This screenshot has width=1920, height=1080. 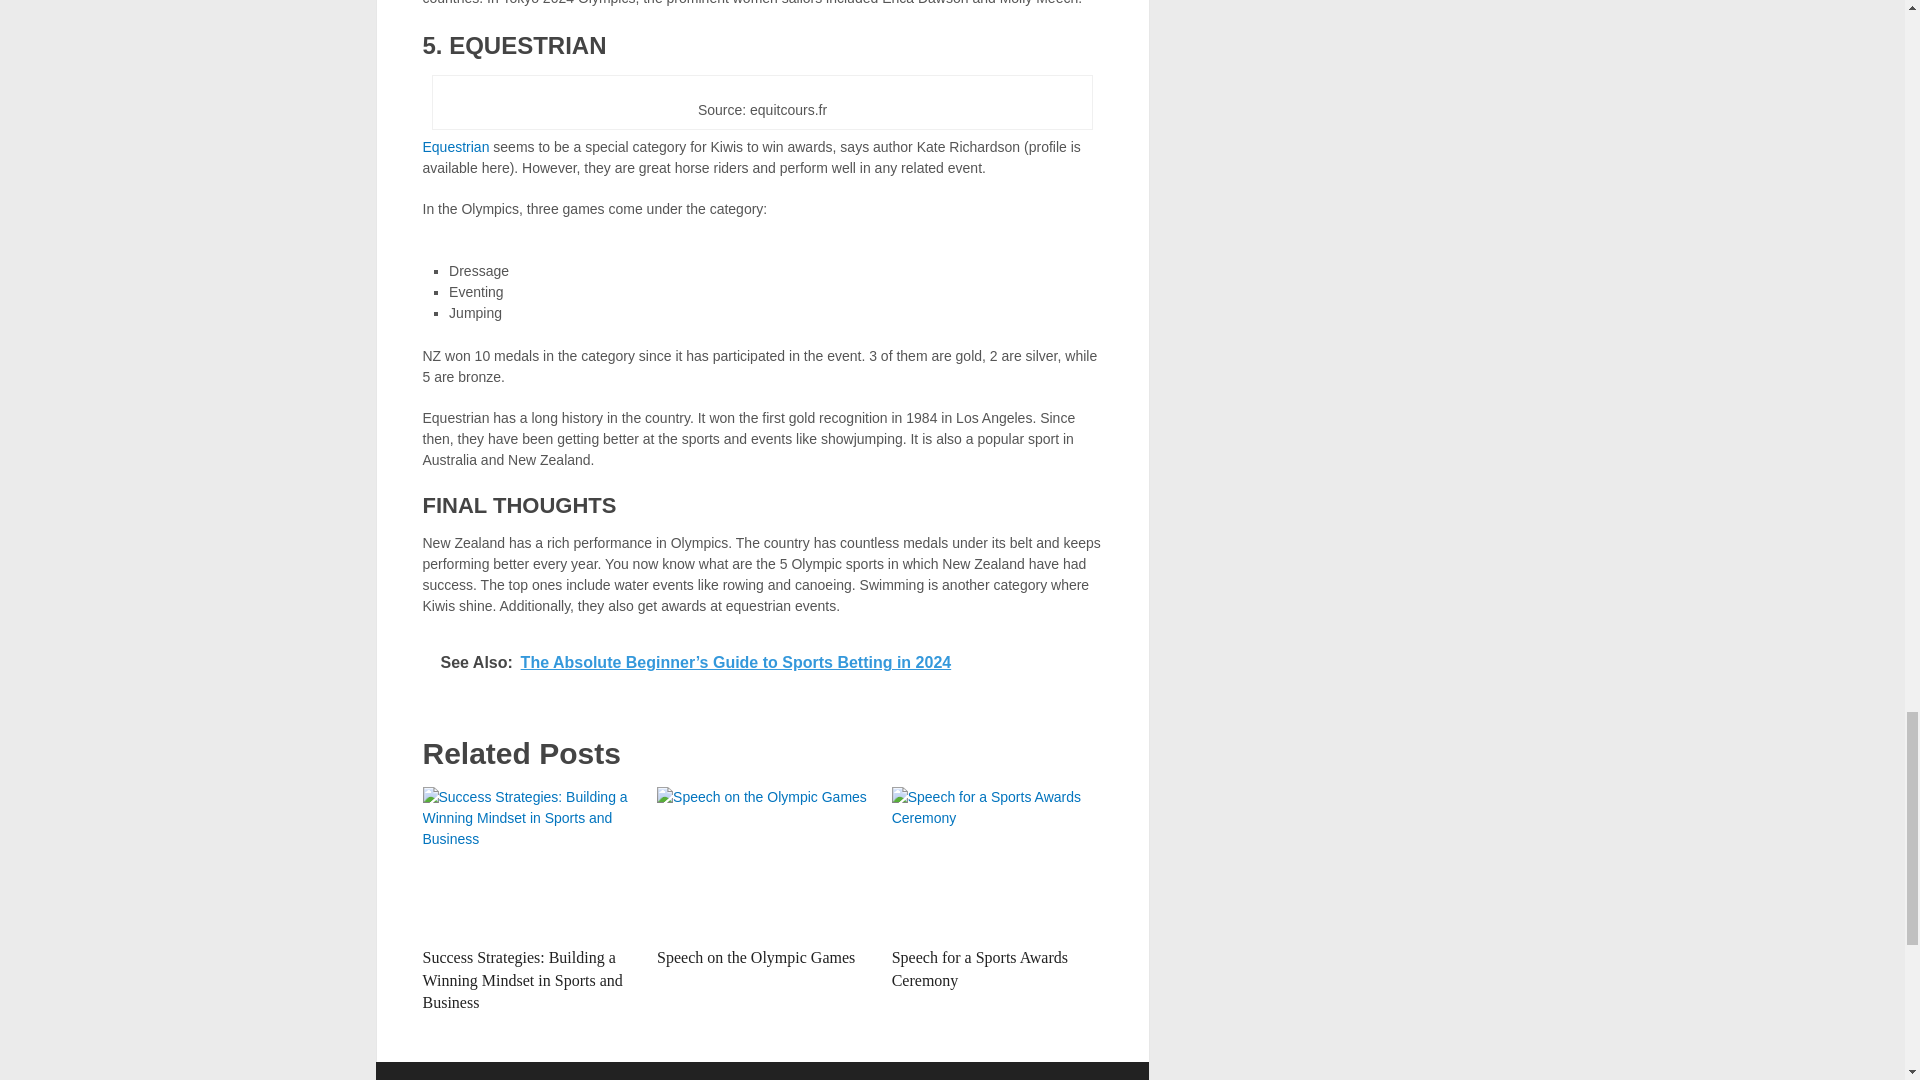 I want to click on Speech on the Olympic Games, so click(x=755, y=957).